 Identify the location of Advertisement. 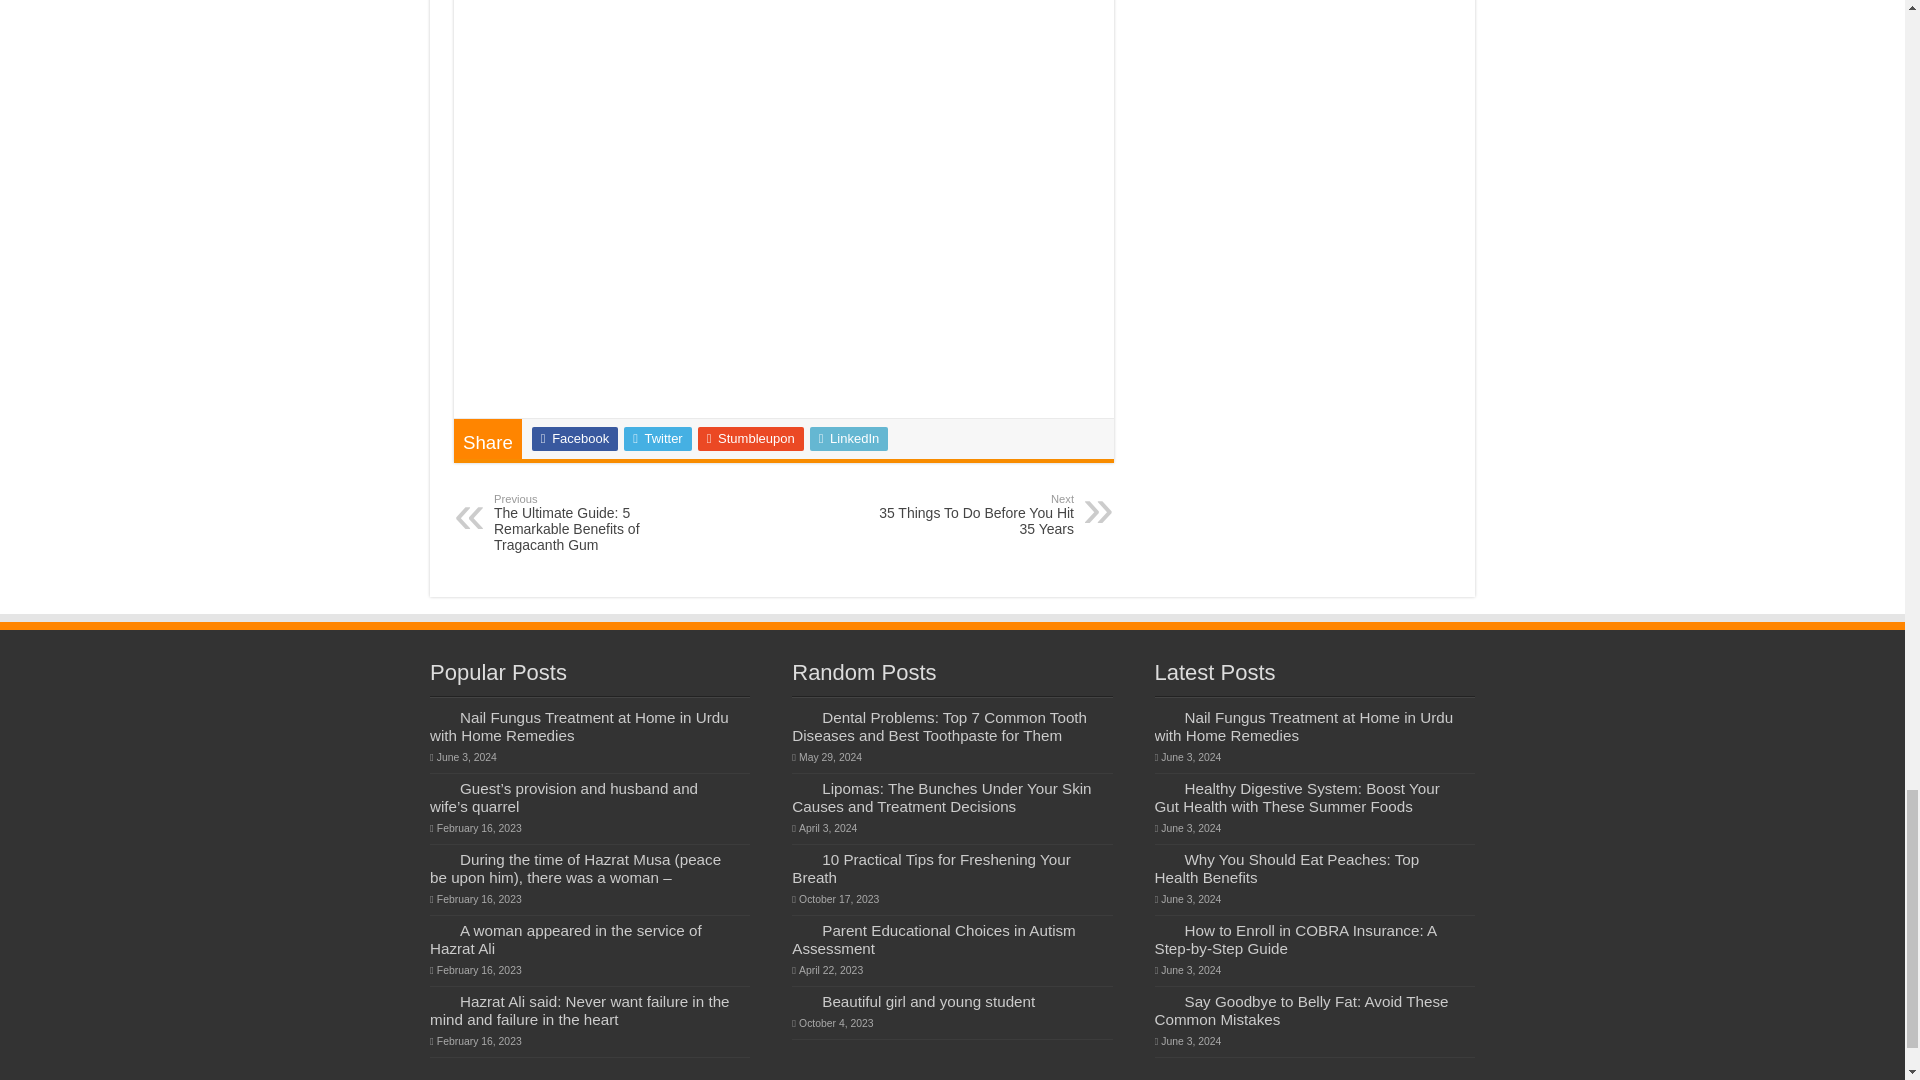
(784, 250).